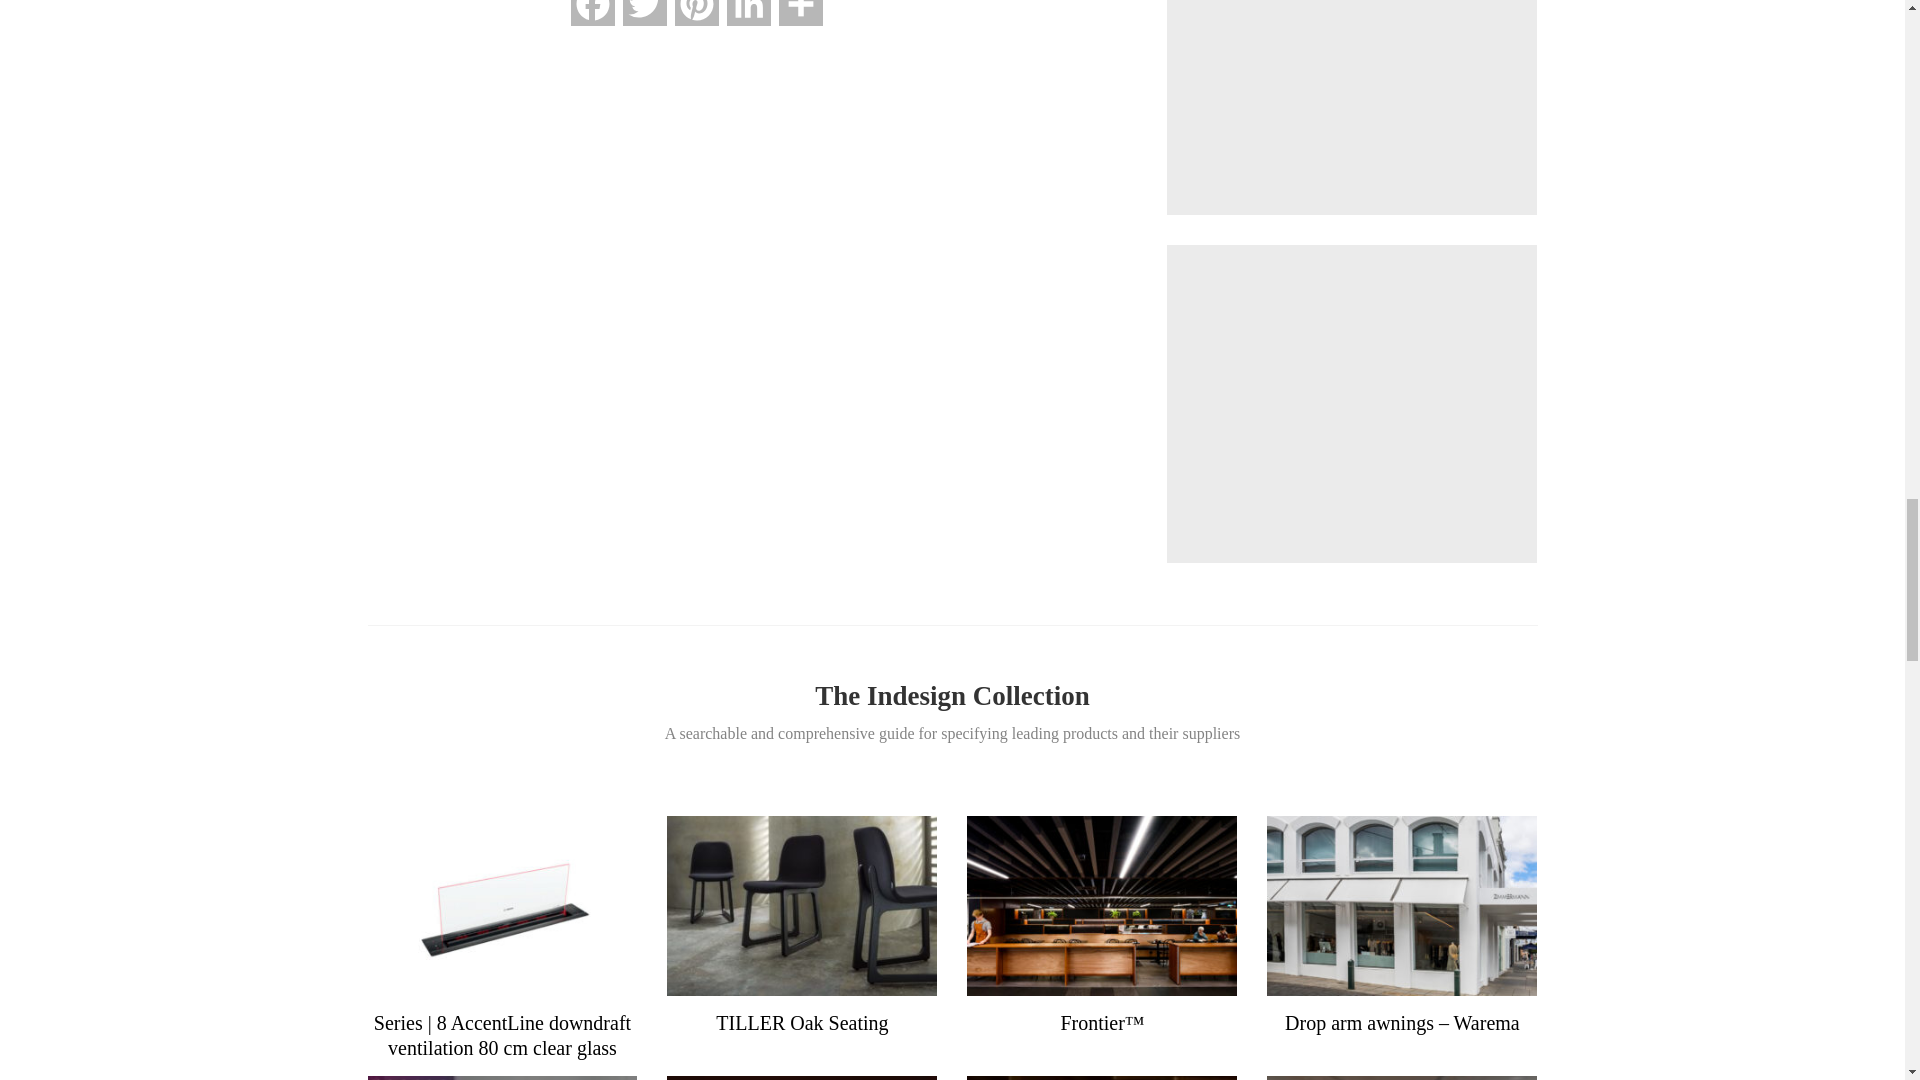 The width and height of the screenshot is (1920, 1080). What do you see at coordinates (696, 22) in the screenshot?
I see `Pinterest` at bounding box center [696, 22].